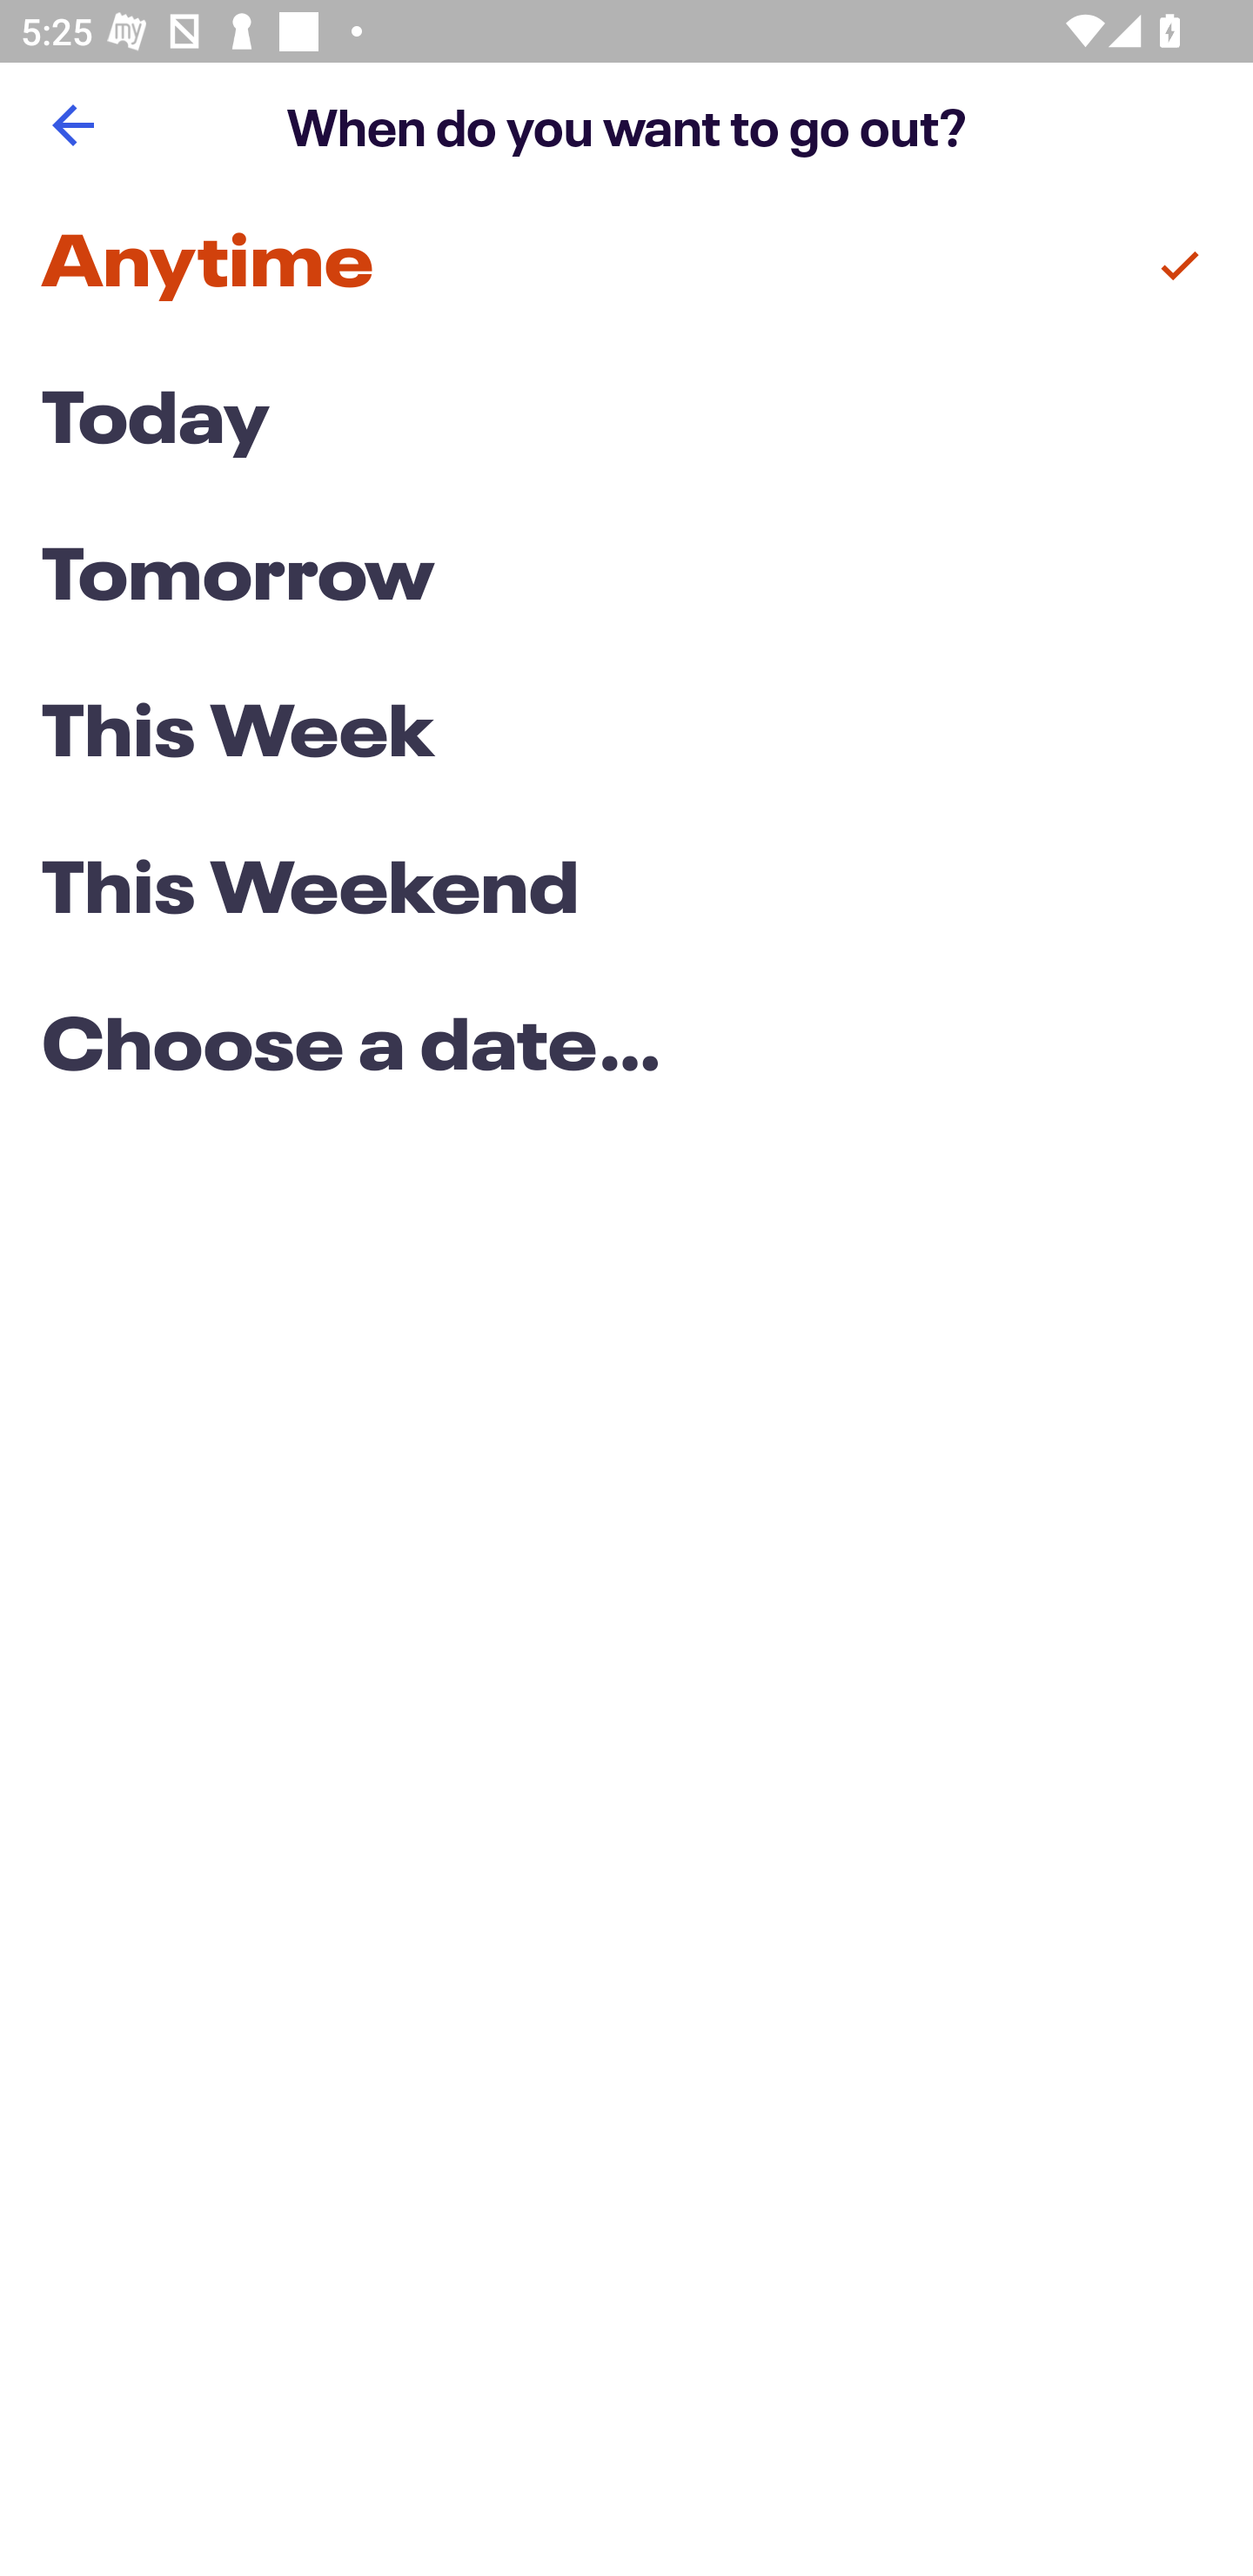 The width and height of the screenshot is (1253, 2576). I want to click on Back button, so click(72, 125).